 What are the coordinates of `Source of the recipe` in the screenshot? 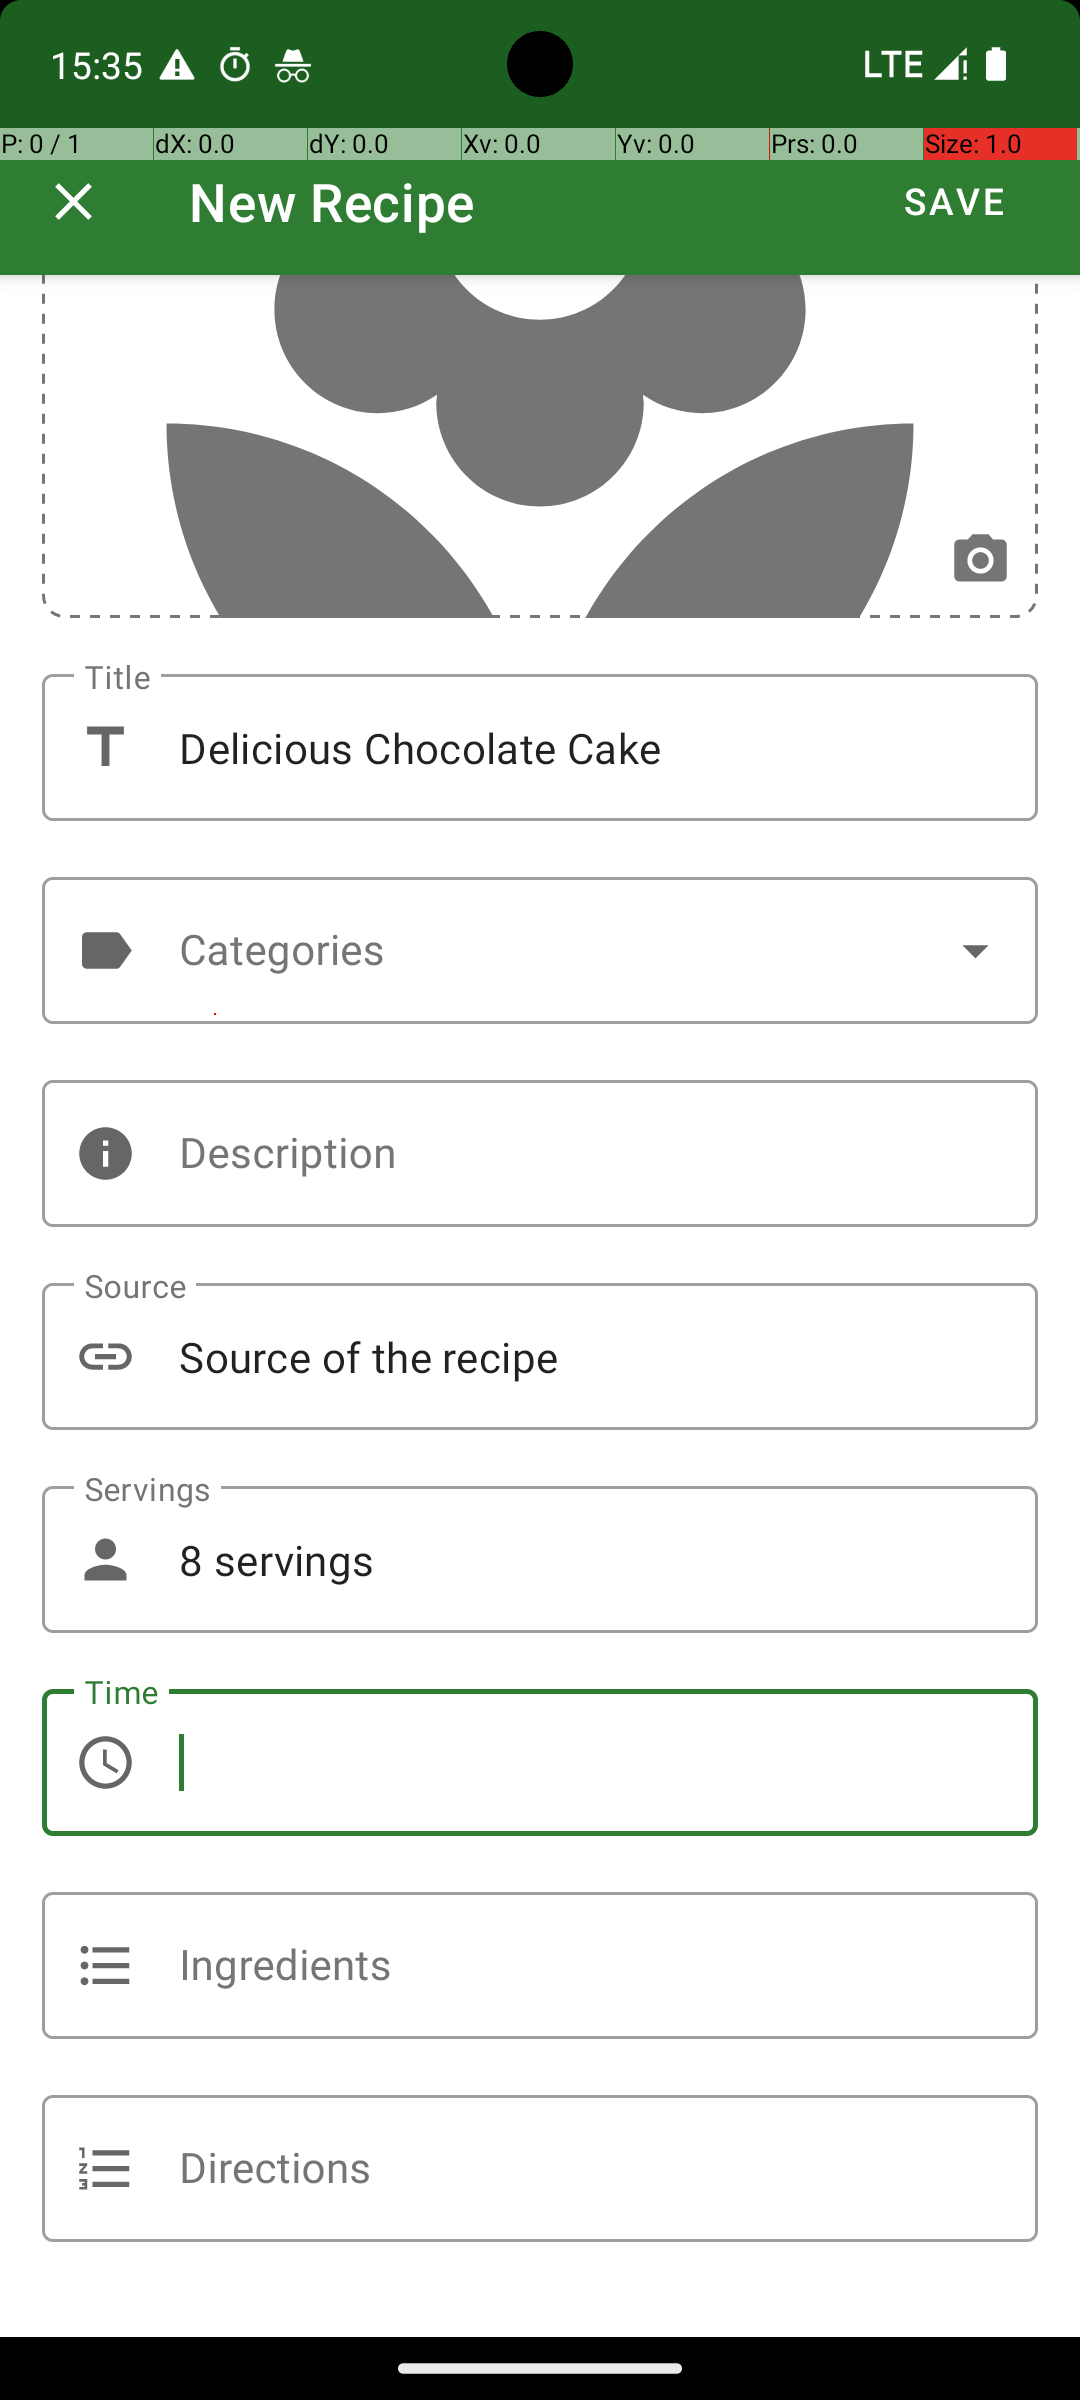 It's located at (540, 1356).